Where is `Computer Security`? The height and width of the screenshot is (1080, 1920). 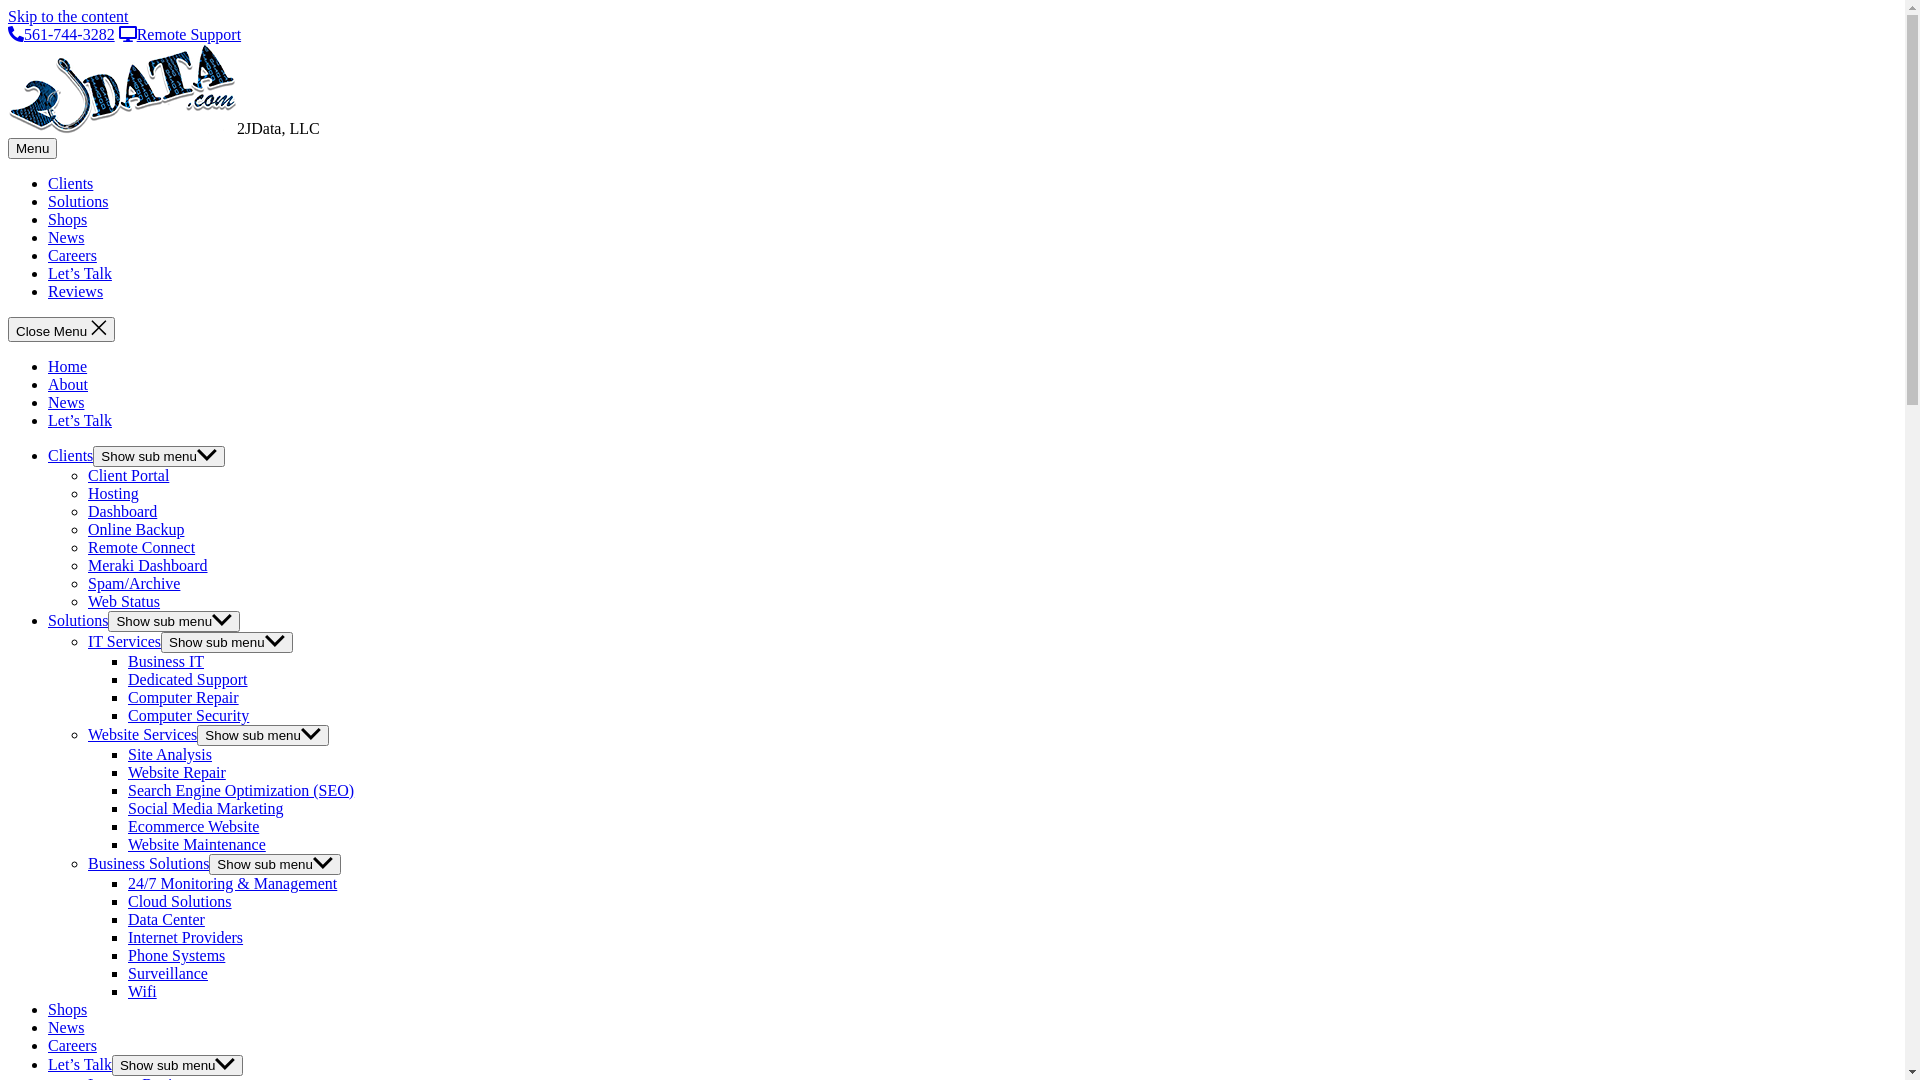 Computer Security is located at coordinates (188, 716).